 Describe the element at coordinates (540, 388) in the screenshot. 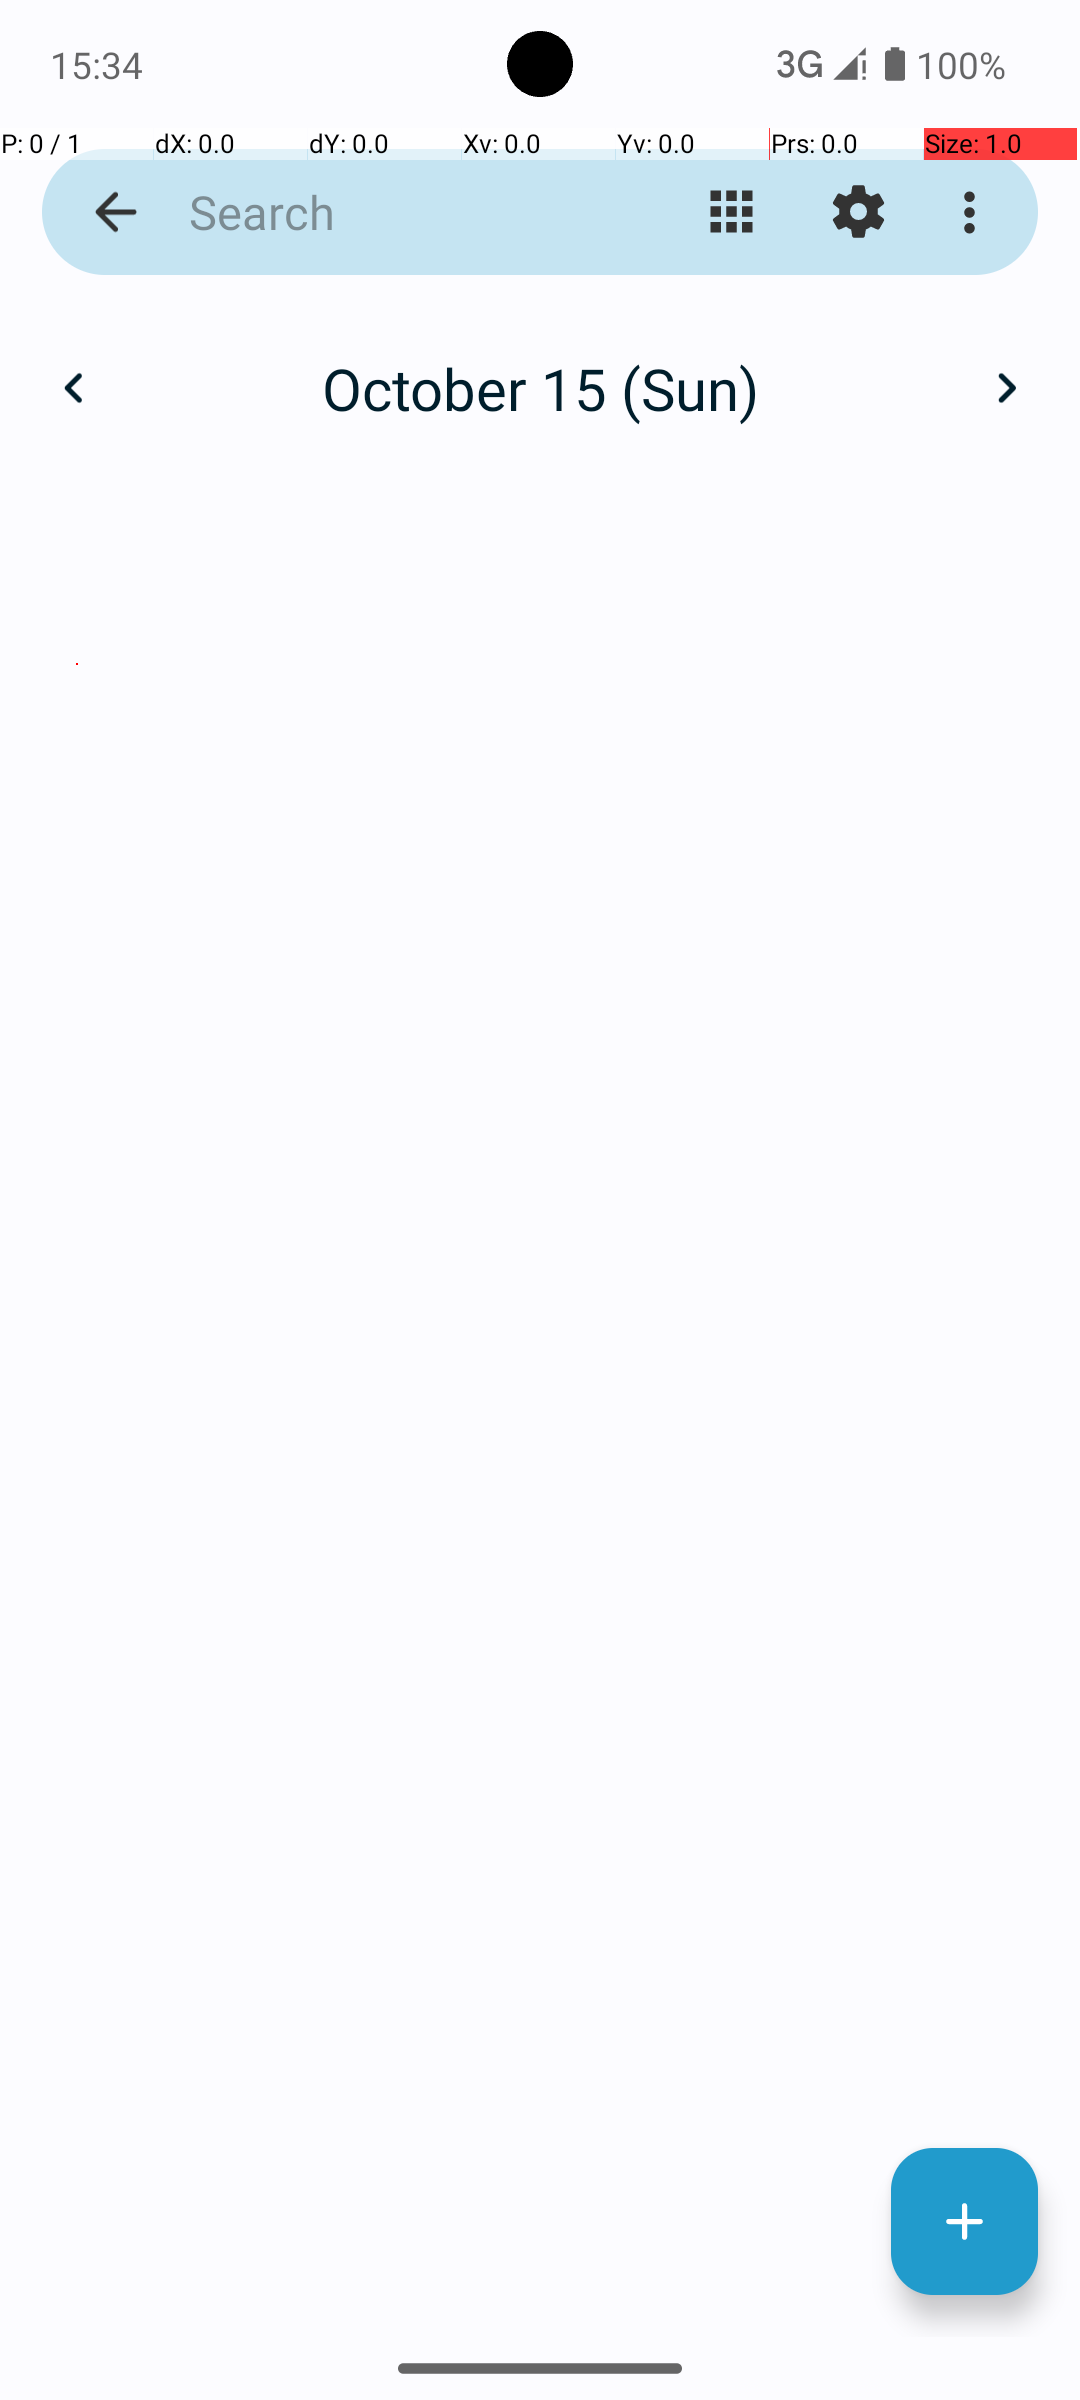

I see `October 15 (Sun)` at that location.